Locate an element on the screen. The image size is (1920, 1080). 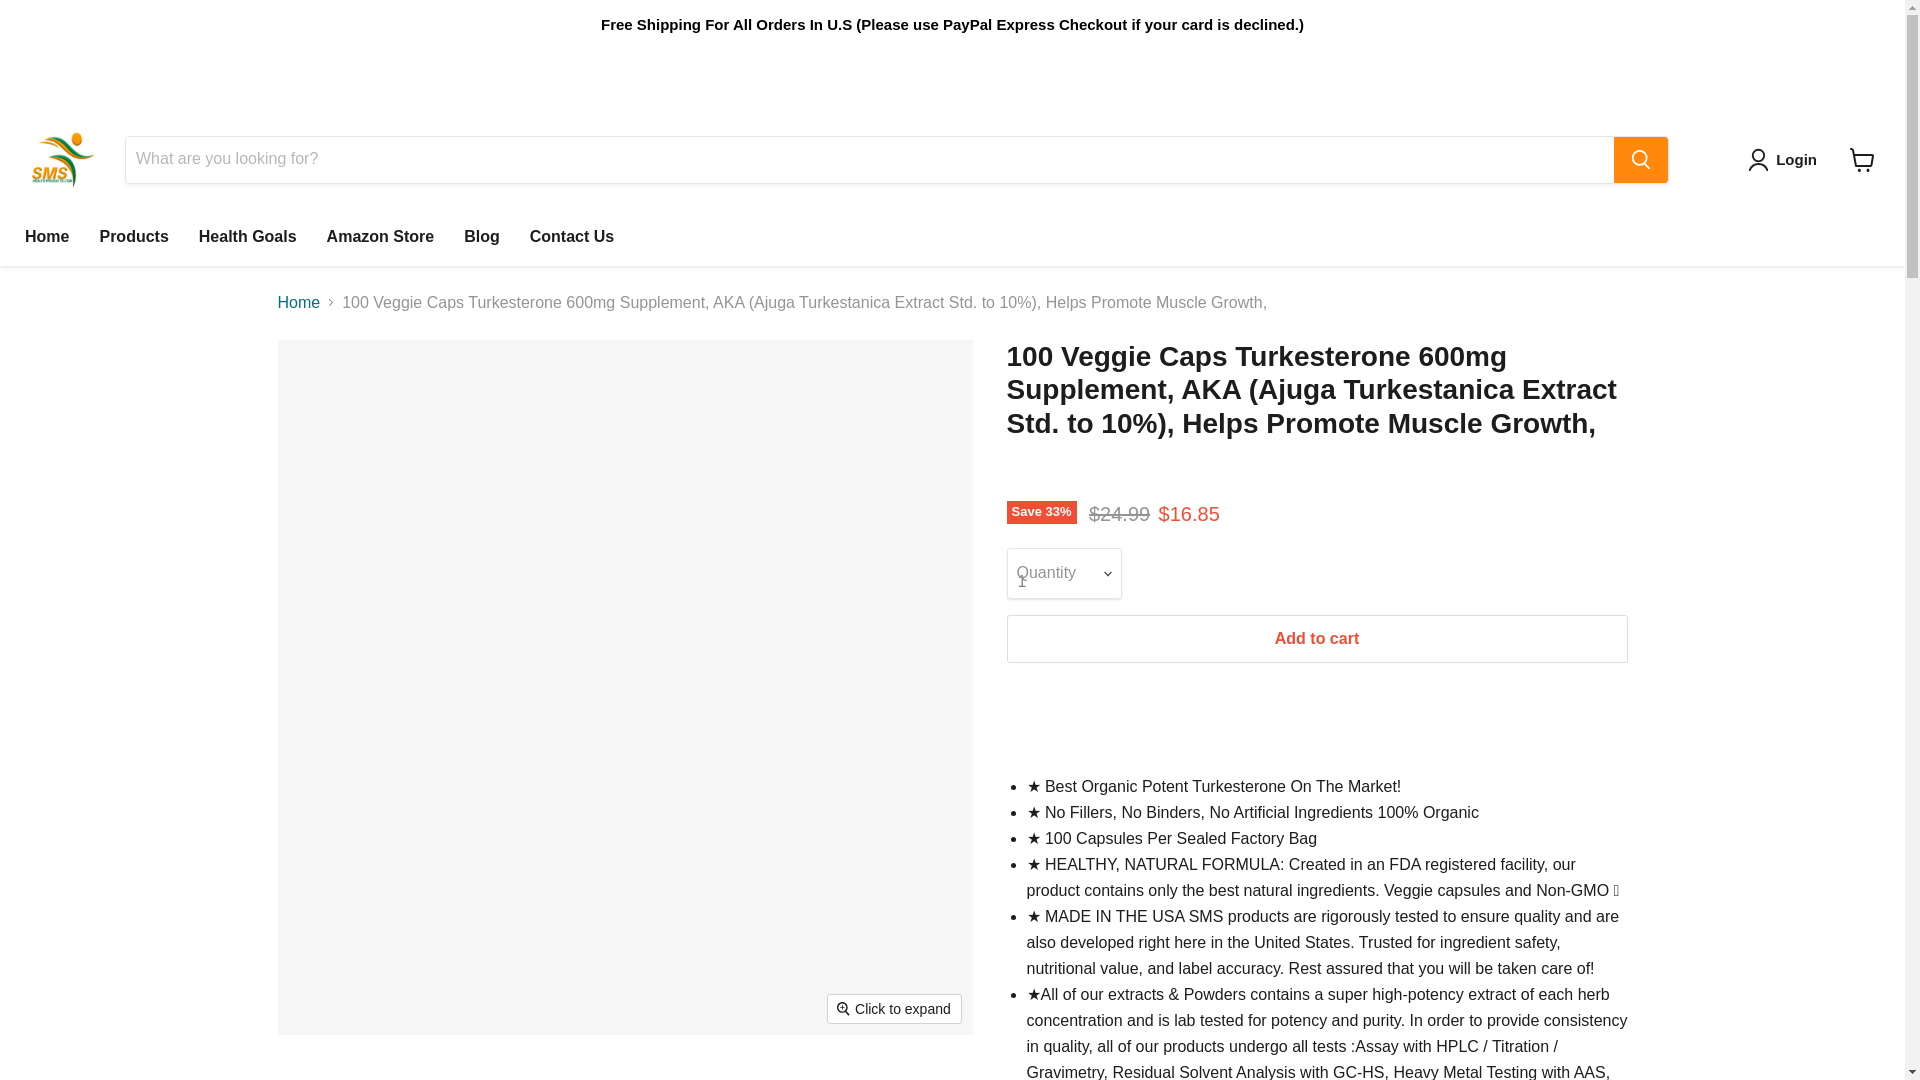
Products is located at coordinates (133, 237).